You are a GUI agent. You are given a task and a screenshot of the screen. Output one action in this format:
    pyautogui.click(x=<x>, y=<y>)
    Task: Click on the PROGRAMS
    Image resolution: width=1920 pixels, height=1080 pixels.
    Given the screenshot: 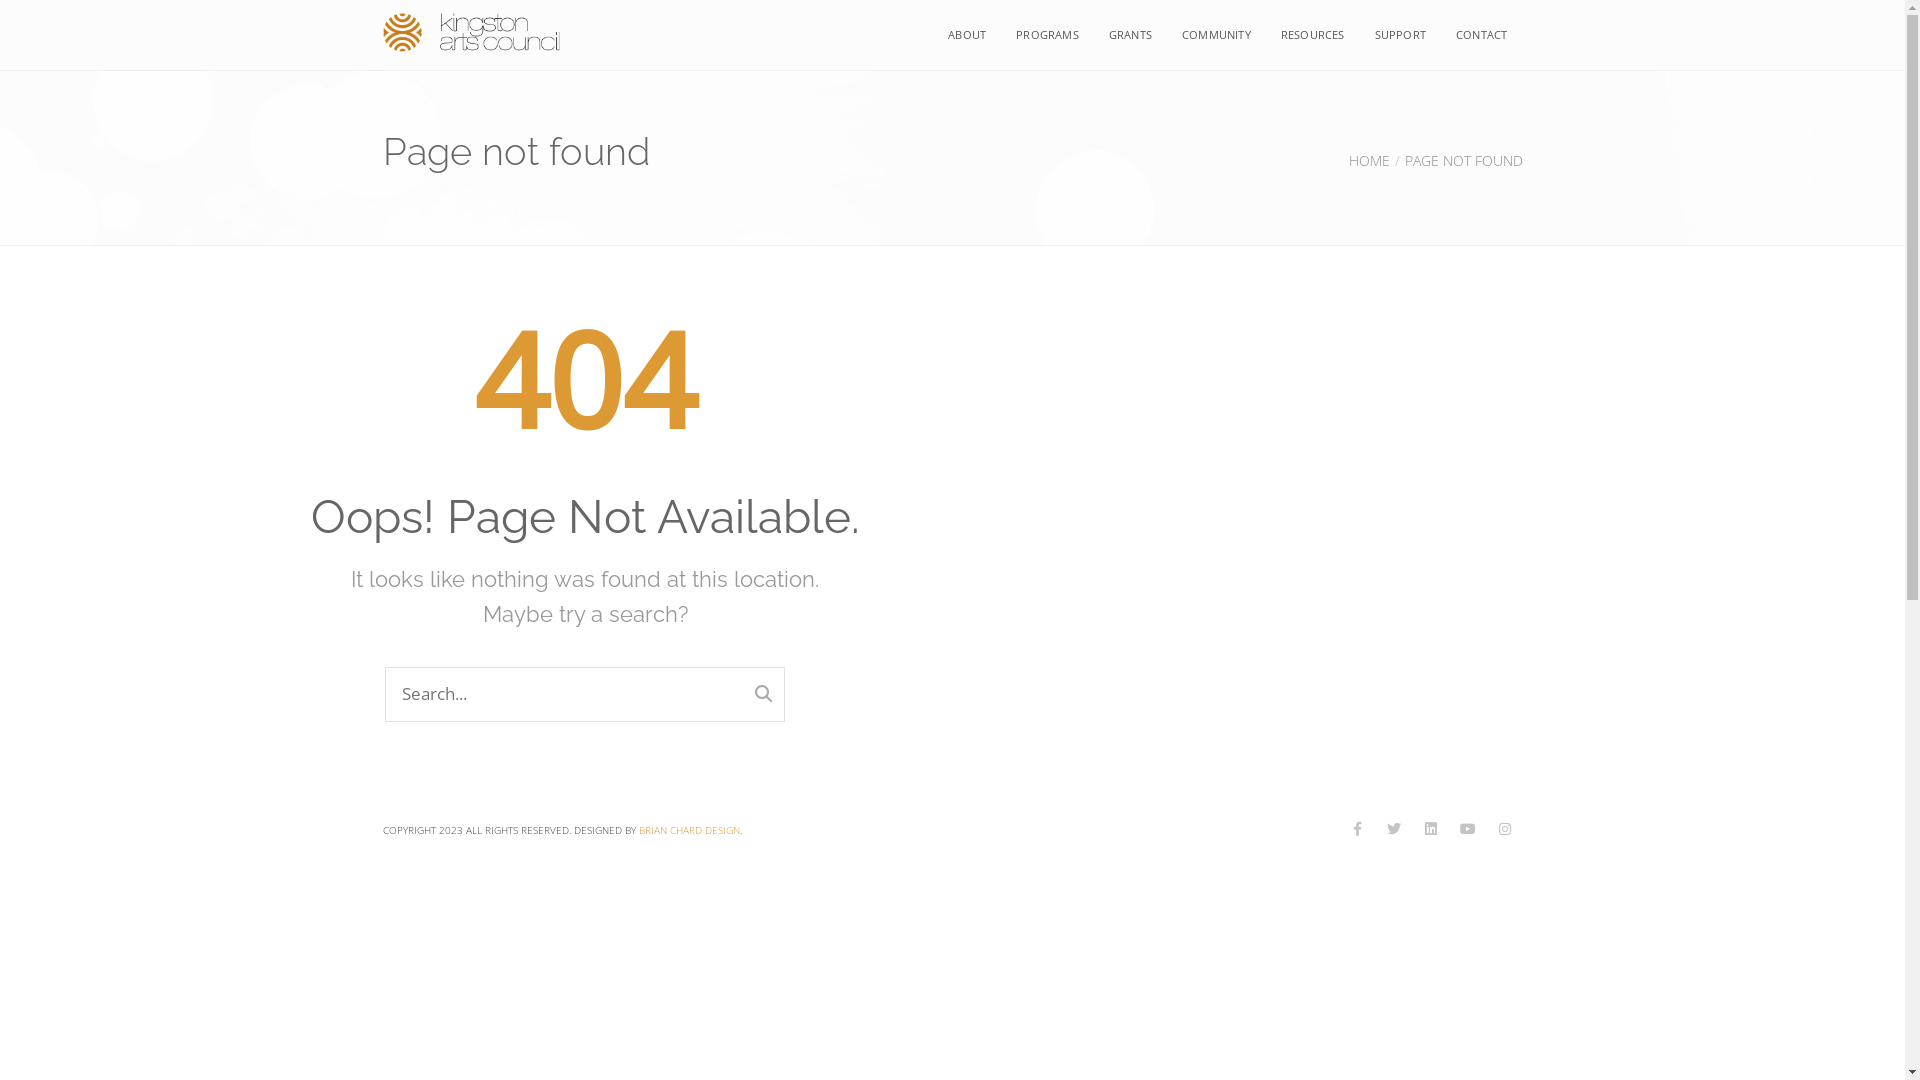 What is the action you would take?
    pyautogui.click(x=1048, y=35)
    